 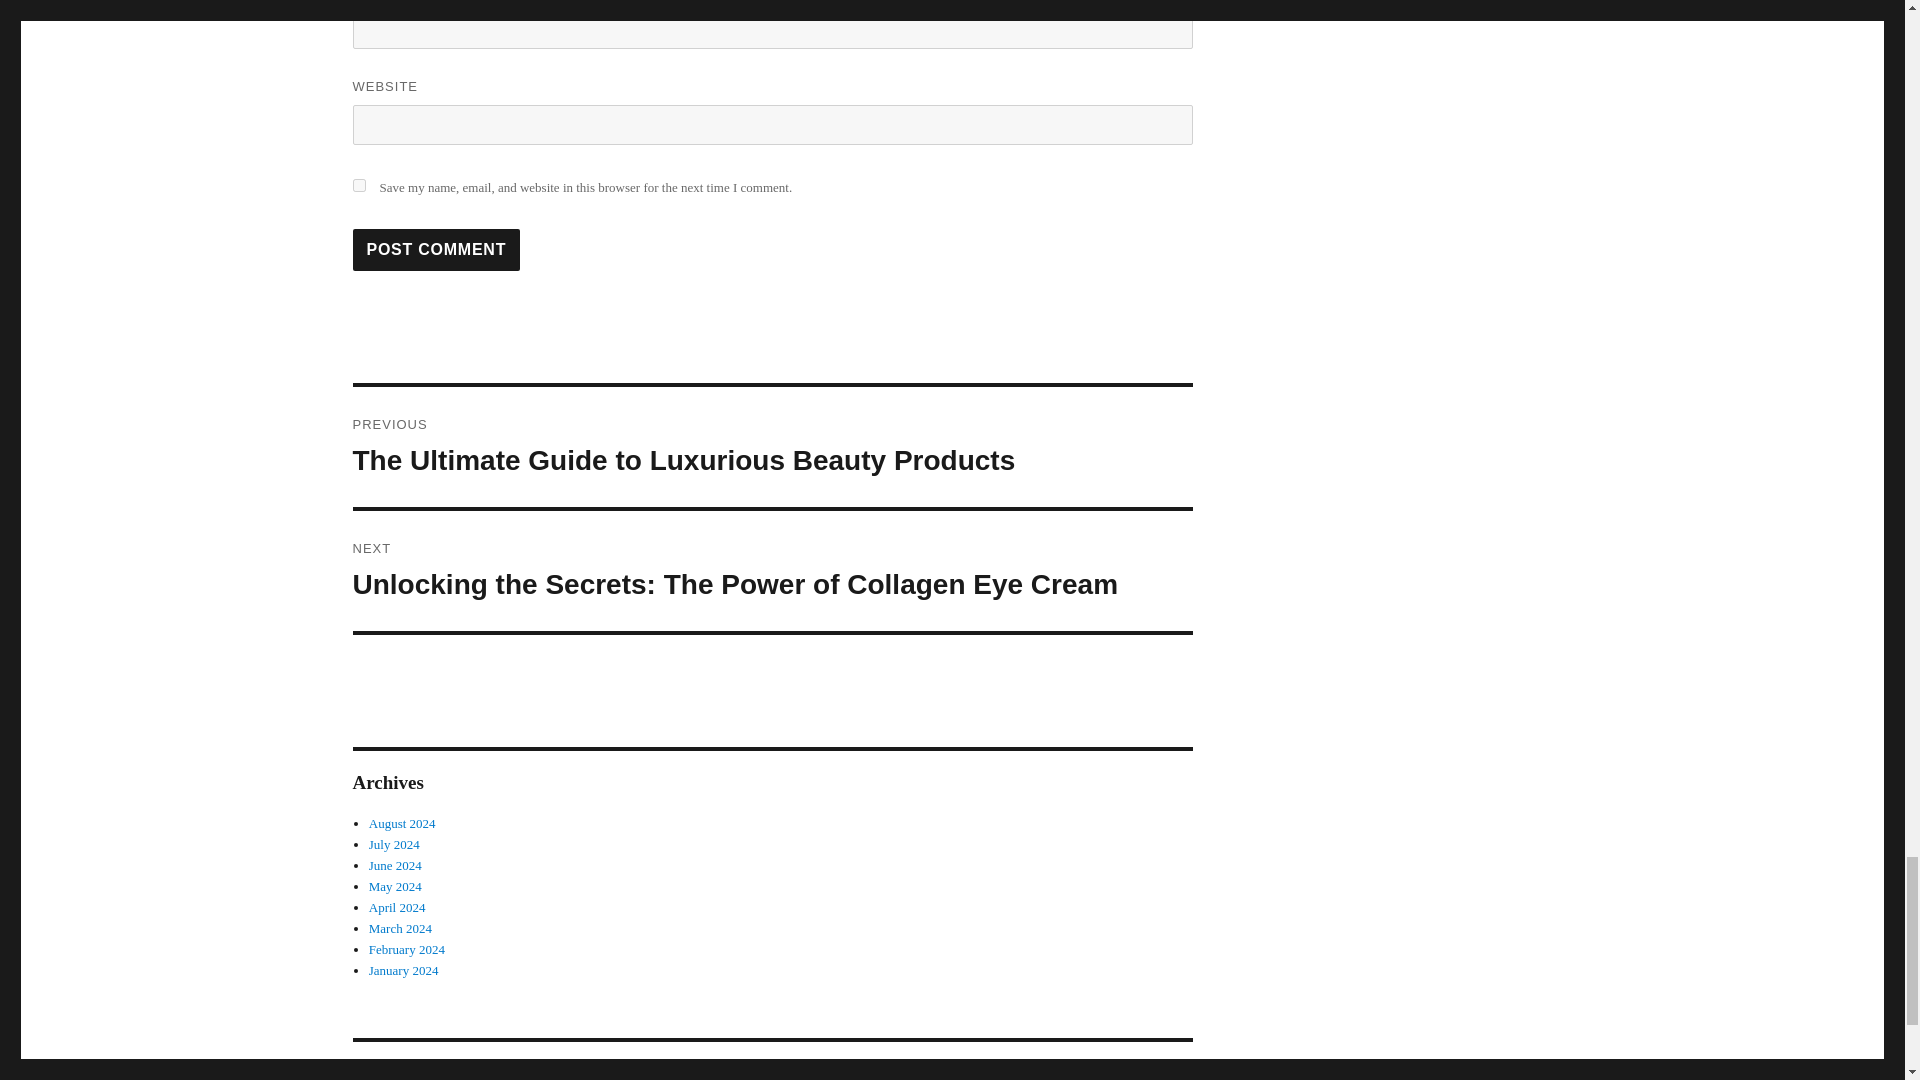 I want to click on July 2024, so click(x=394, y=844).